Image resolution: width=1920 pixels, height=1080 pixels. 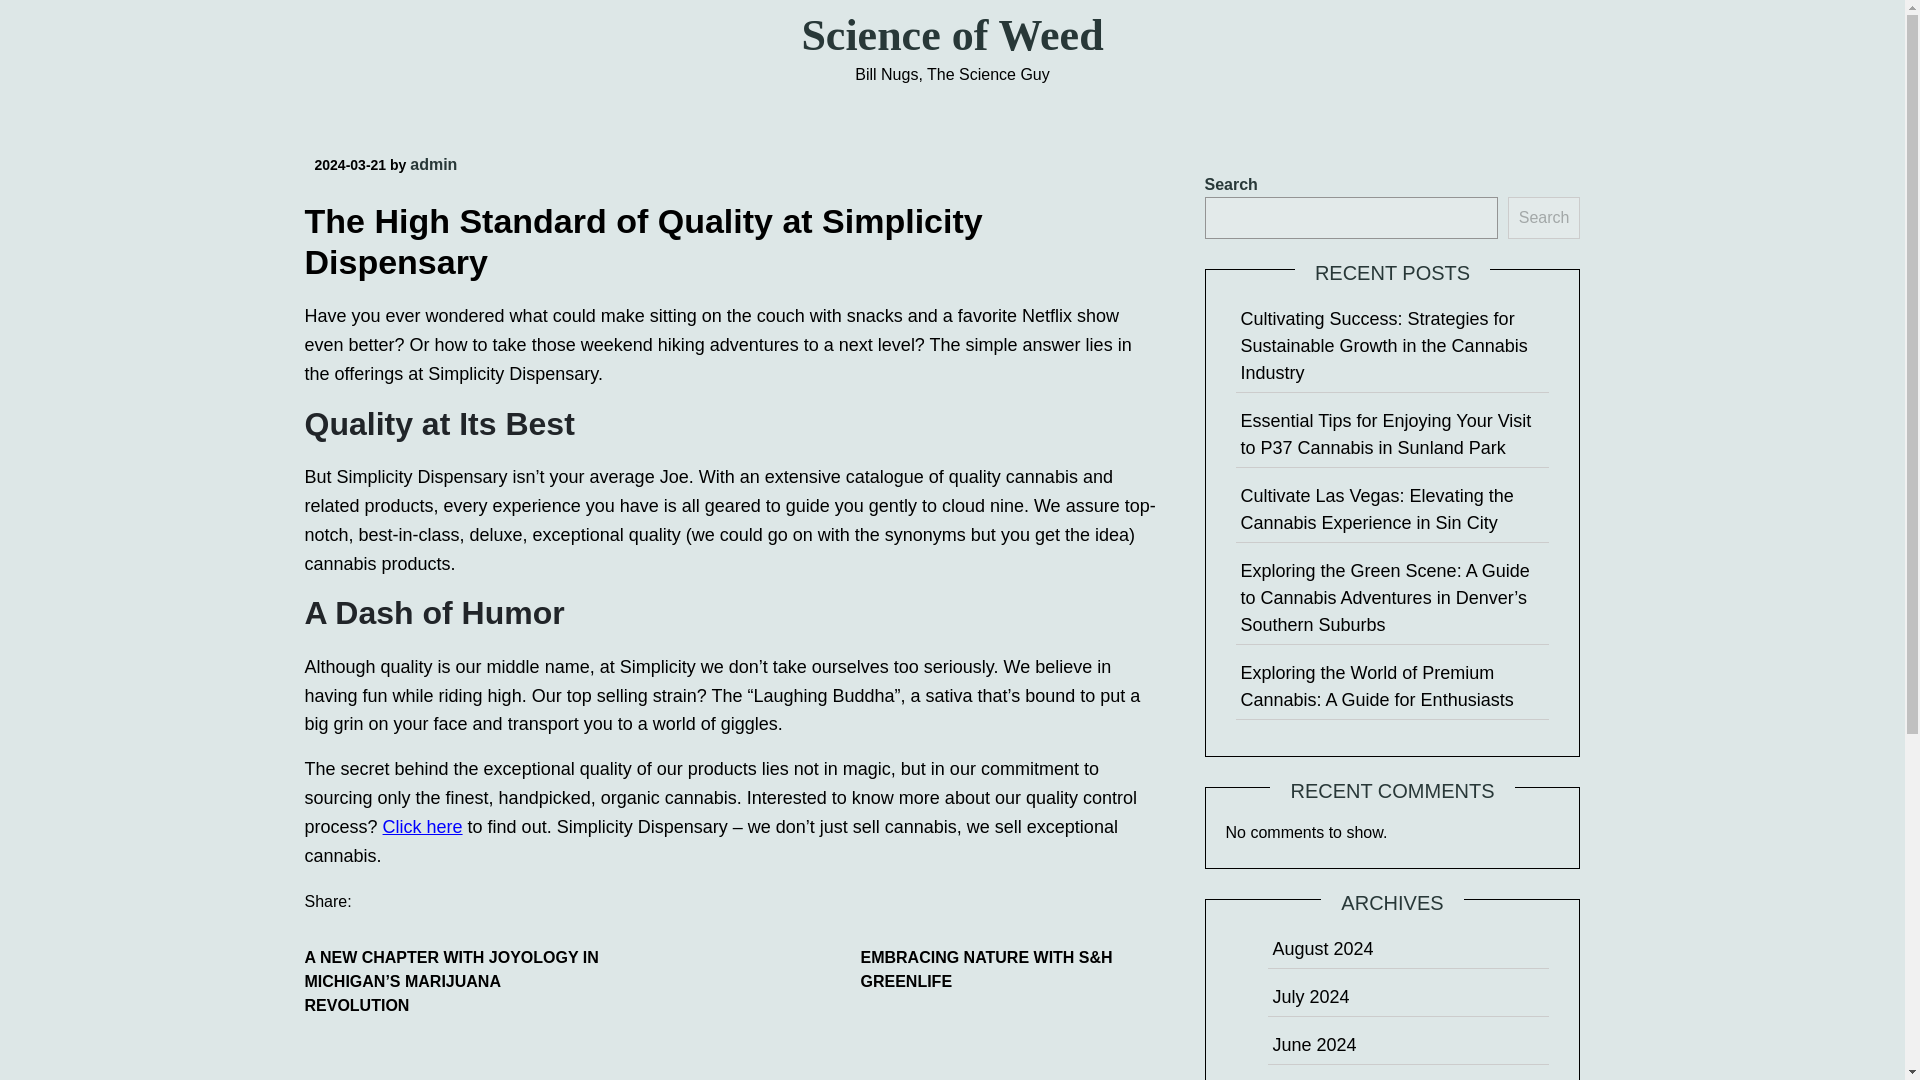 What do you see at coordinates (1313, 1044) in the screenshot?
I see `June 2024` at bounding box center [1313, 1044].